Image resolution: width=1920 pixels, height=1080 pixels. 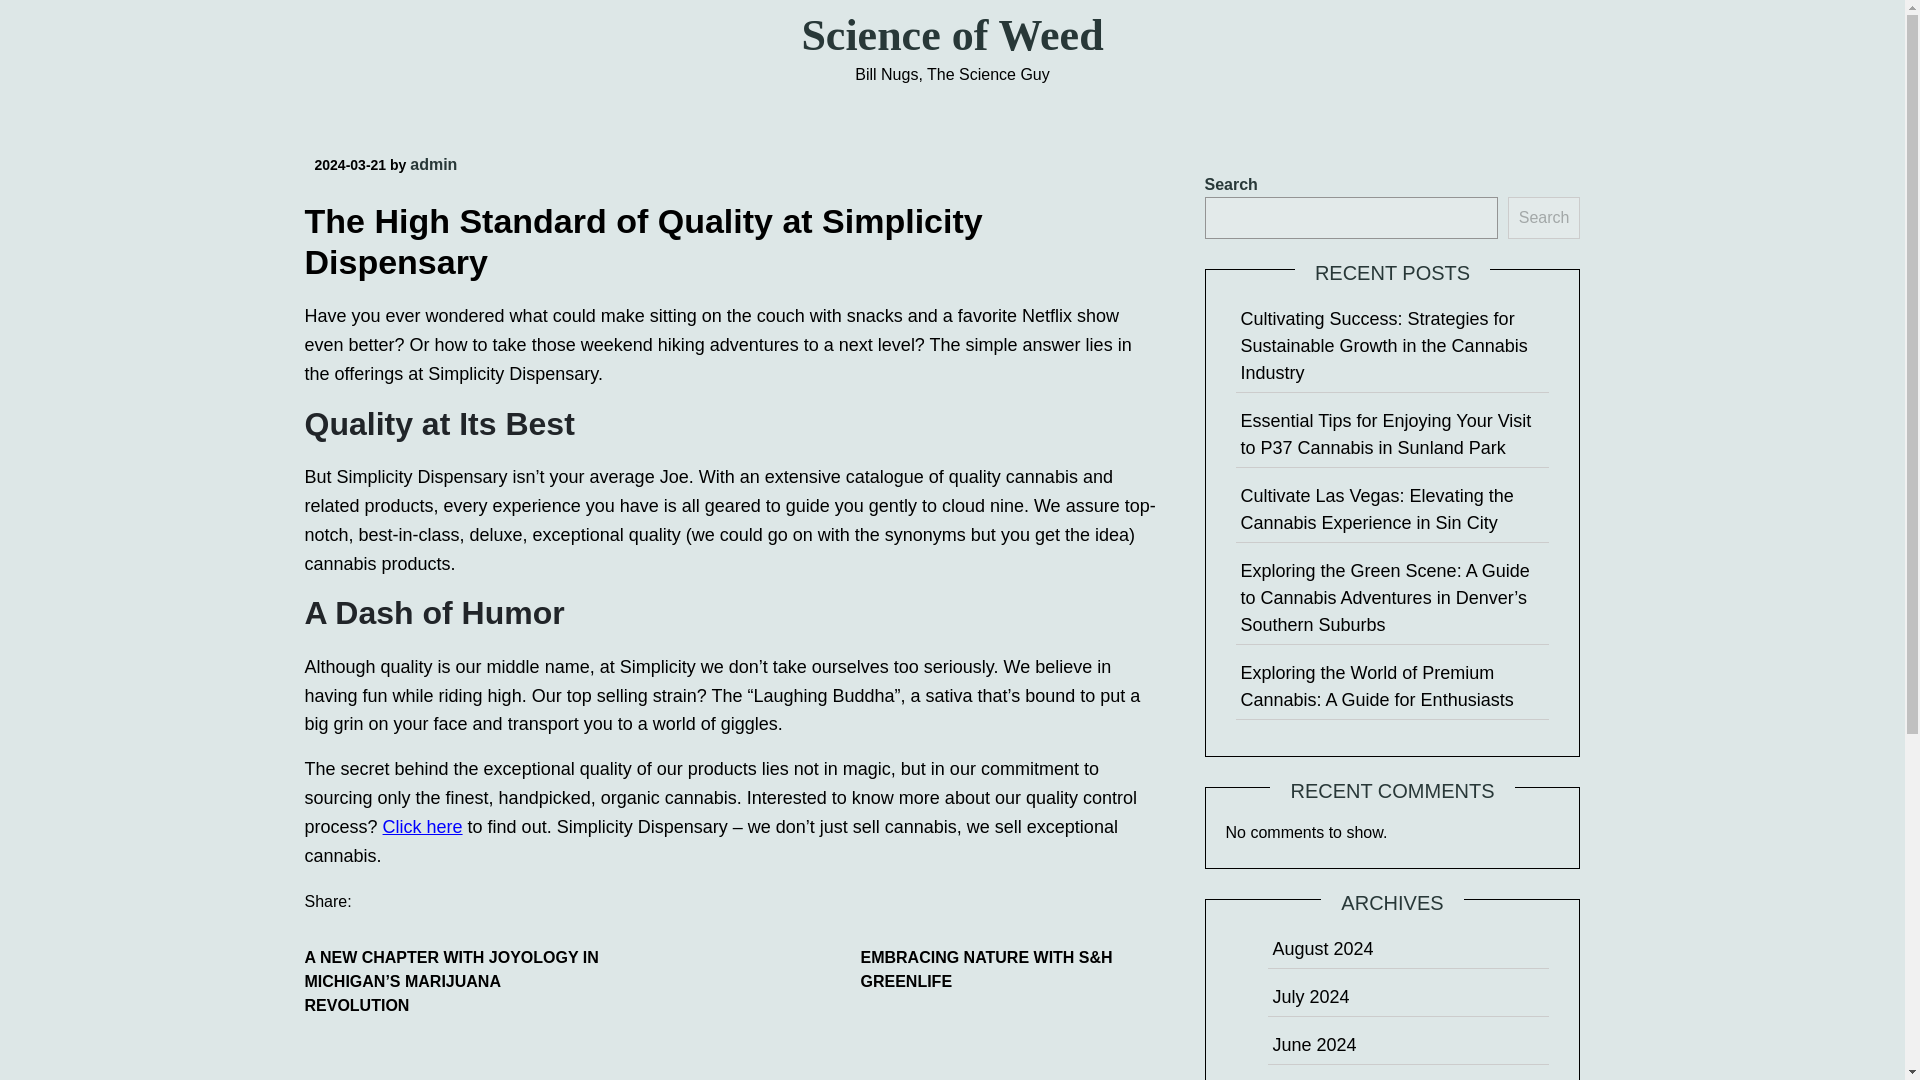 What do you see at coordinates (1313, 1044) in the screenshot?
I see `June 2024` at bounding box center [1313, 1044].